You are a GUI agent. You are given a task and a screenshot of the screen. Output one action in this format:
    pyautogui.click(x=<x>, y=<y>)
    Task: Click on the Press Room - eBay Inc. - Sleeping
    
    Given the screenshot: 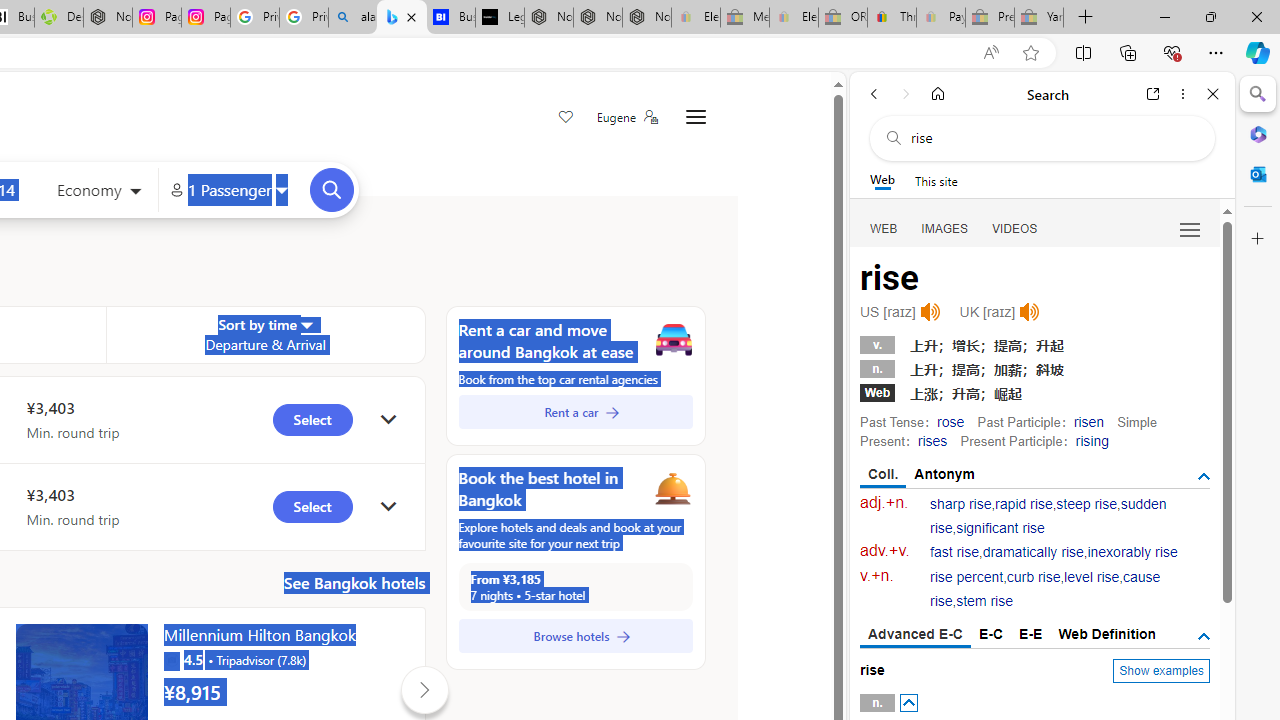 What is the action you would take?
    pyautogui.click(x=990, y=18)
    